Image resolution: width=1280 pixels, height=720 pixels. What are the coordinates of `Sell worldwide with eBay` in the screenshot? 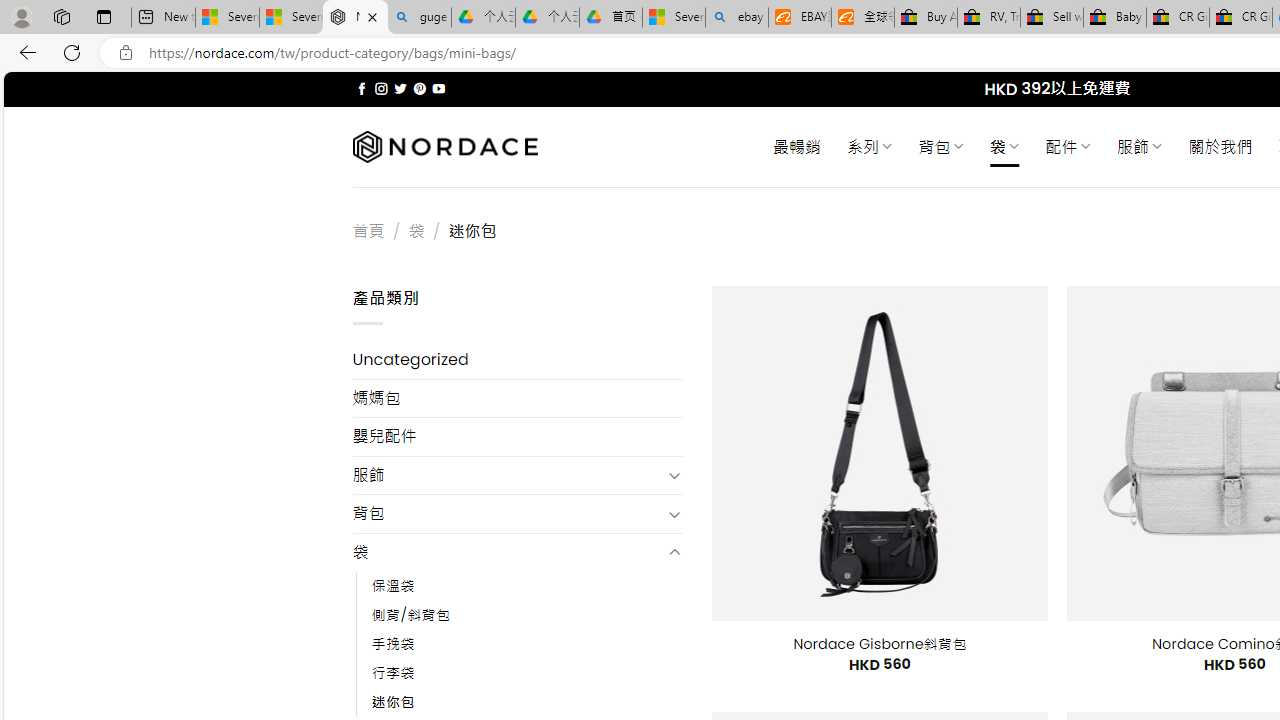 It's located at (1052, 18).